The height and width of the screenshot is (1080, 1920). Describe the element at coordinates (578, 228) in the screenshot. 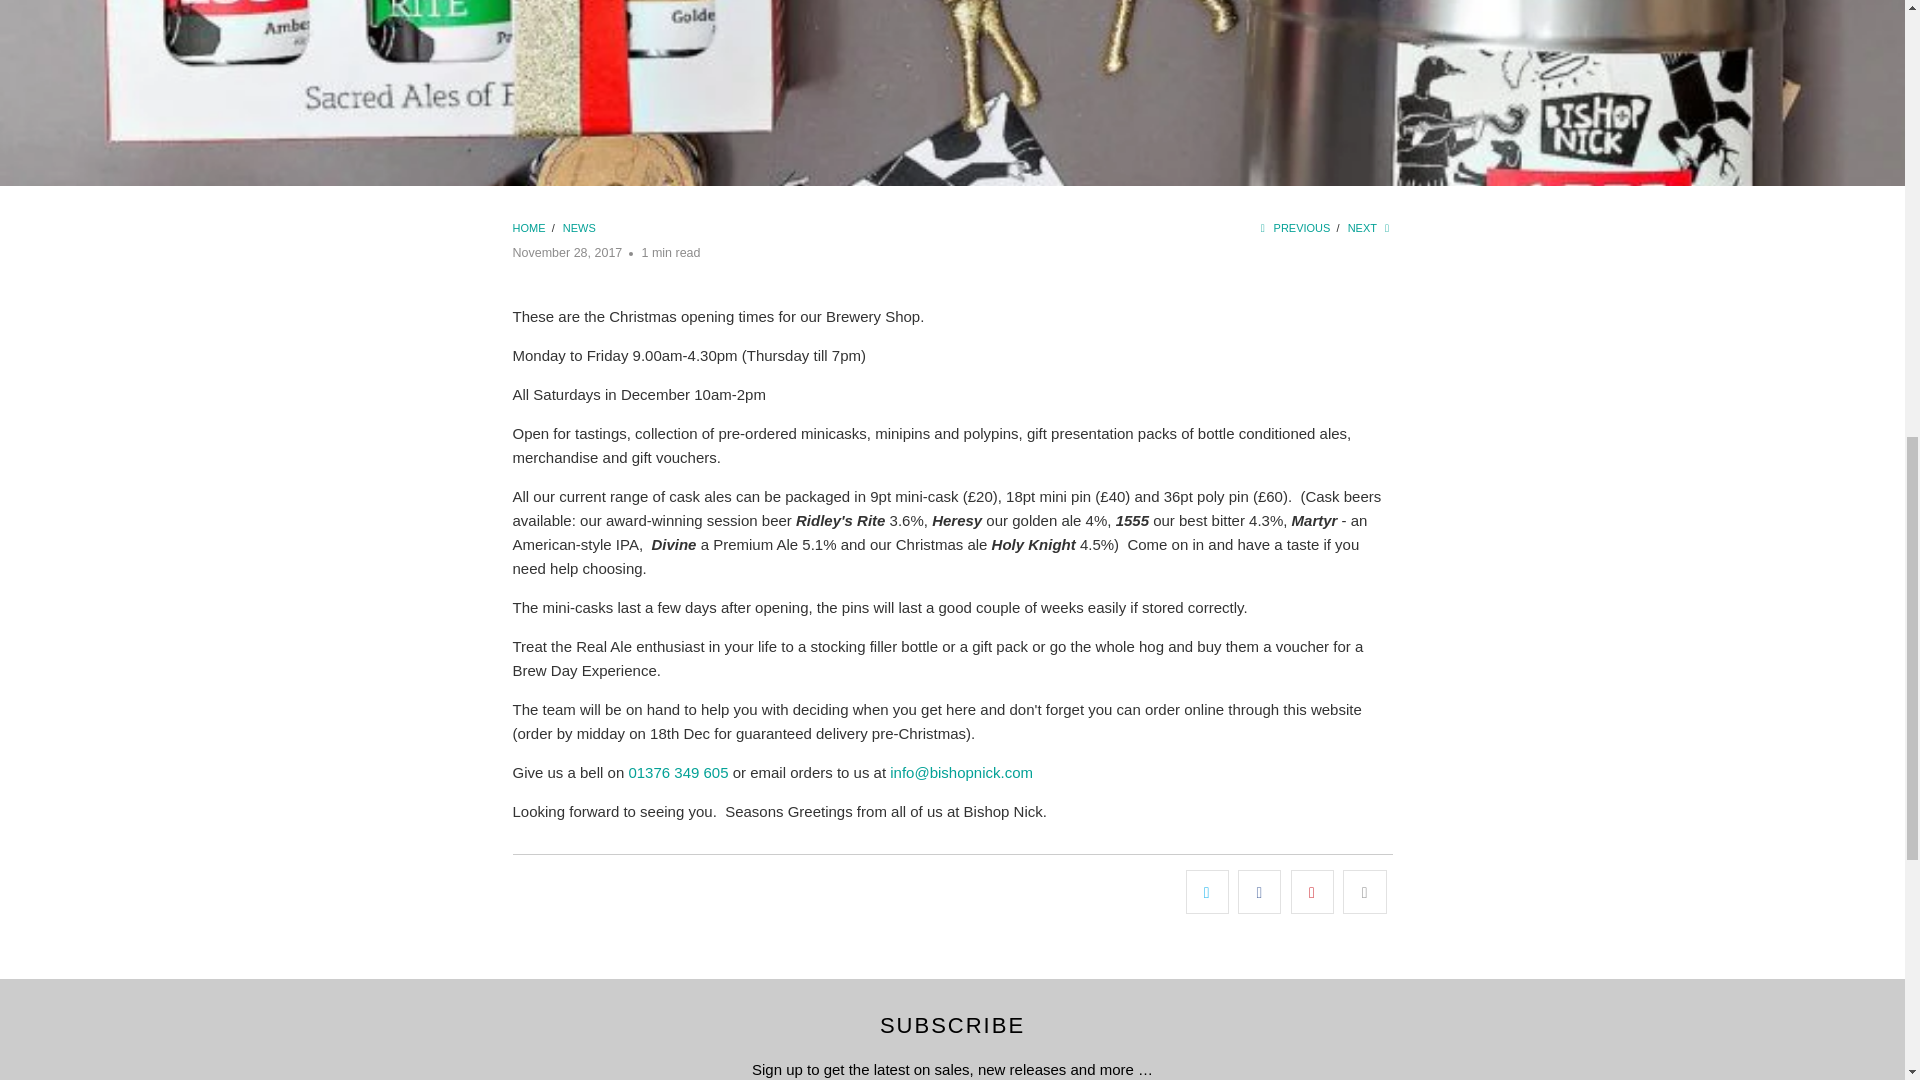

I see `News` at that location.